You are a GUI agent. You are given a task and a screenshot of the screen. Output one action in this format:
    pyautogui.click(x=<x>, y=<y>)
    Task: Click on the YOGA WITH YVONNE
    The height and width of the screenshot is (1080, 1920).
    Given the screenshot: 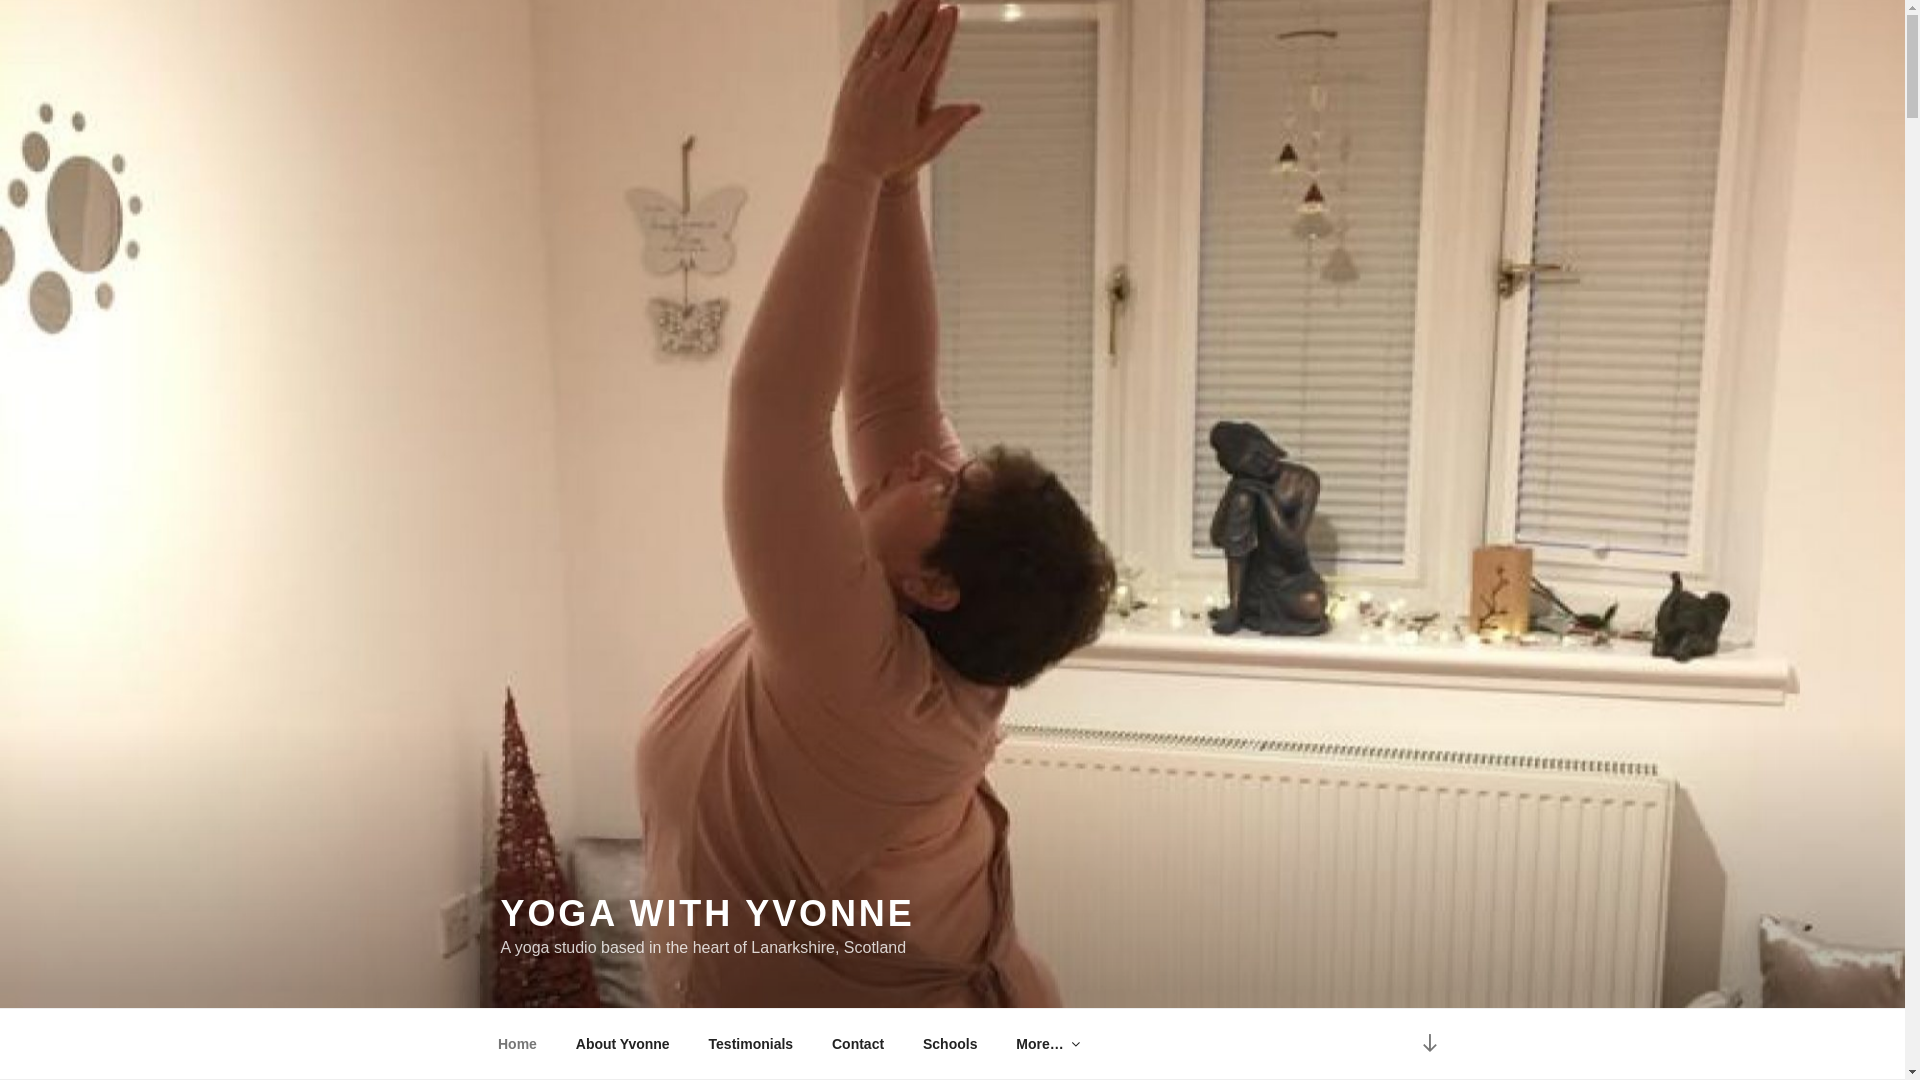 What is the action you would take?
    pyautogui.click(x=706, y=914)
    